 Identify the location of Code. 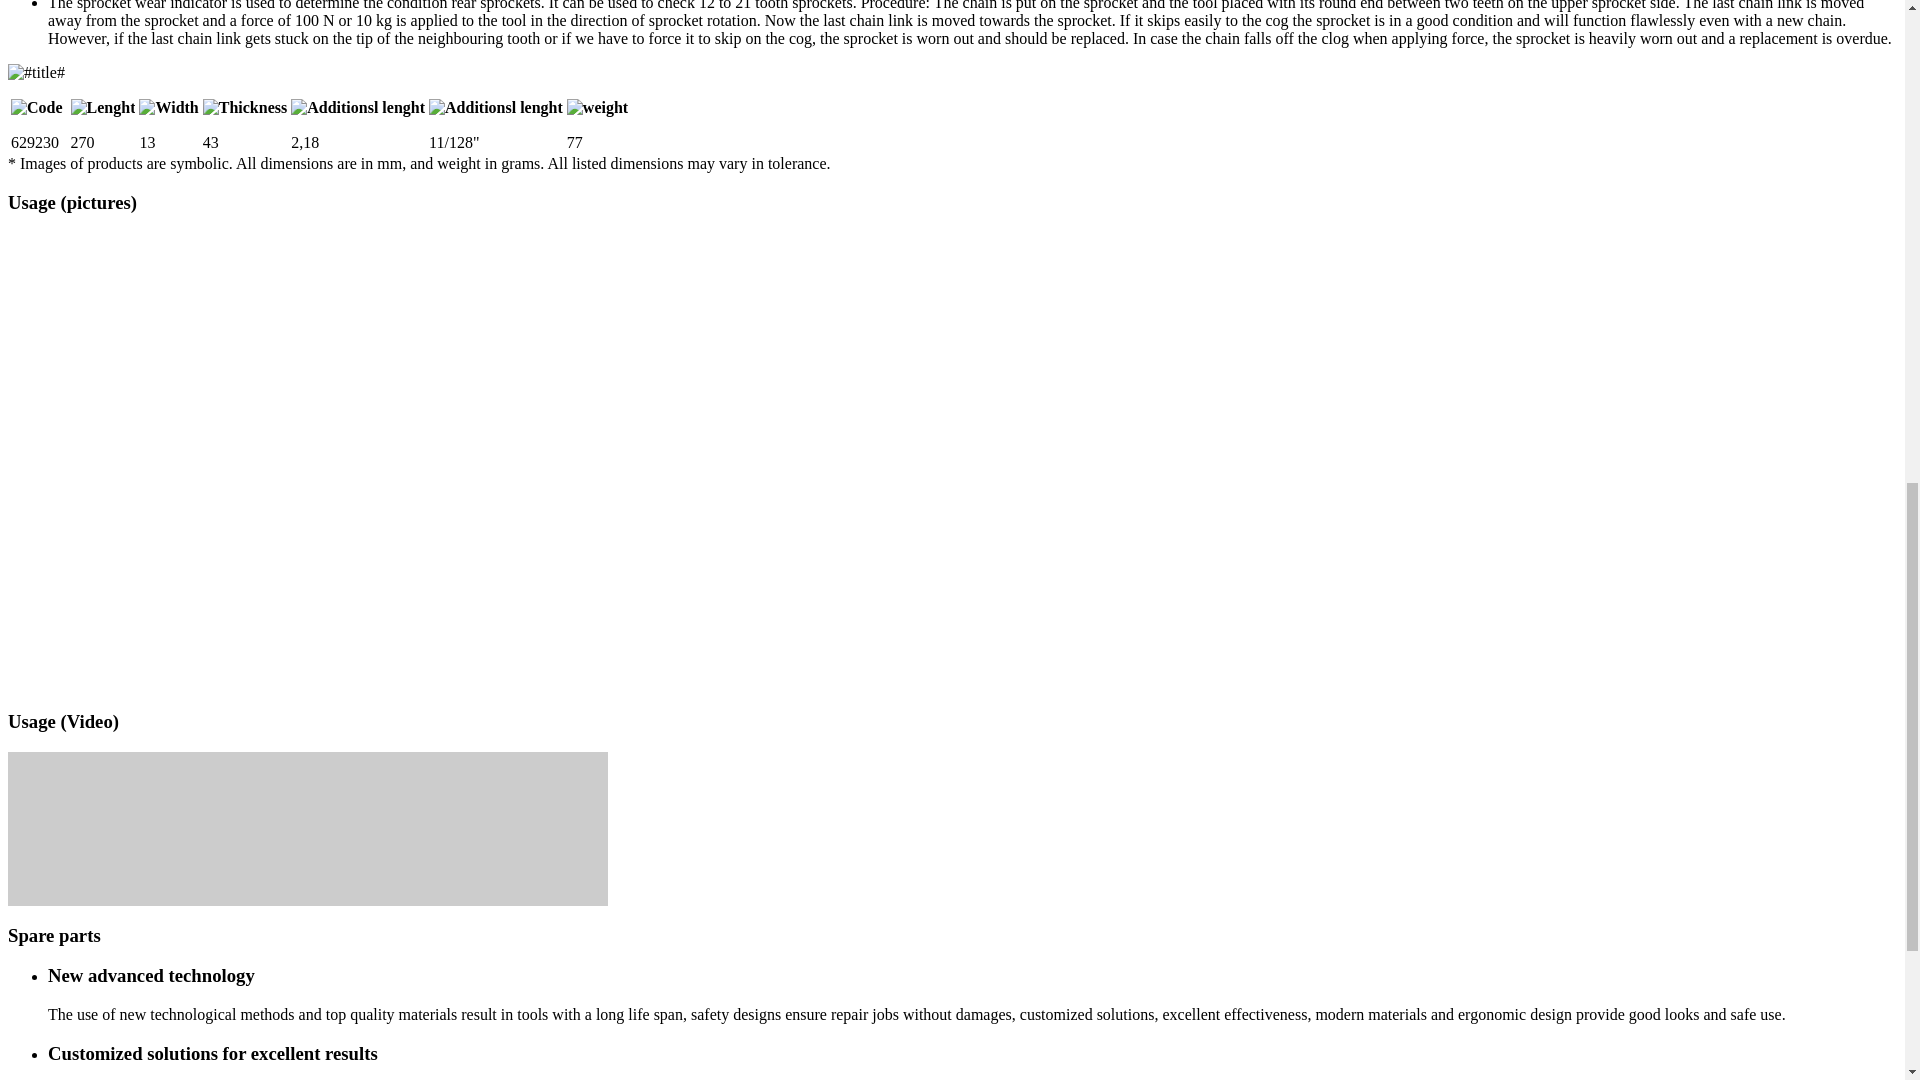
(37, 108).